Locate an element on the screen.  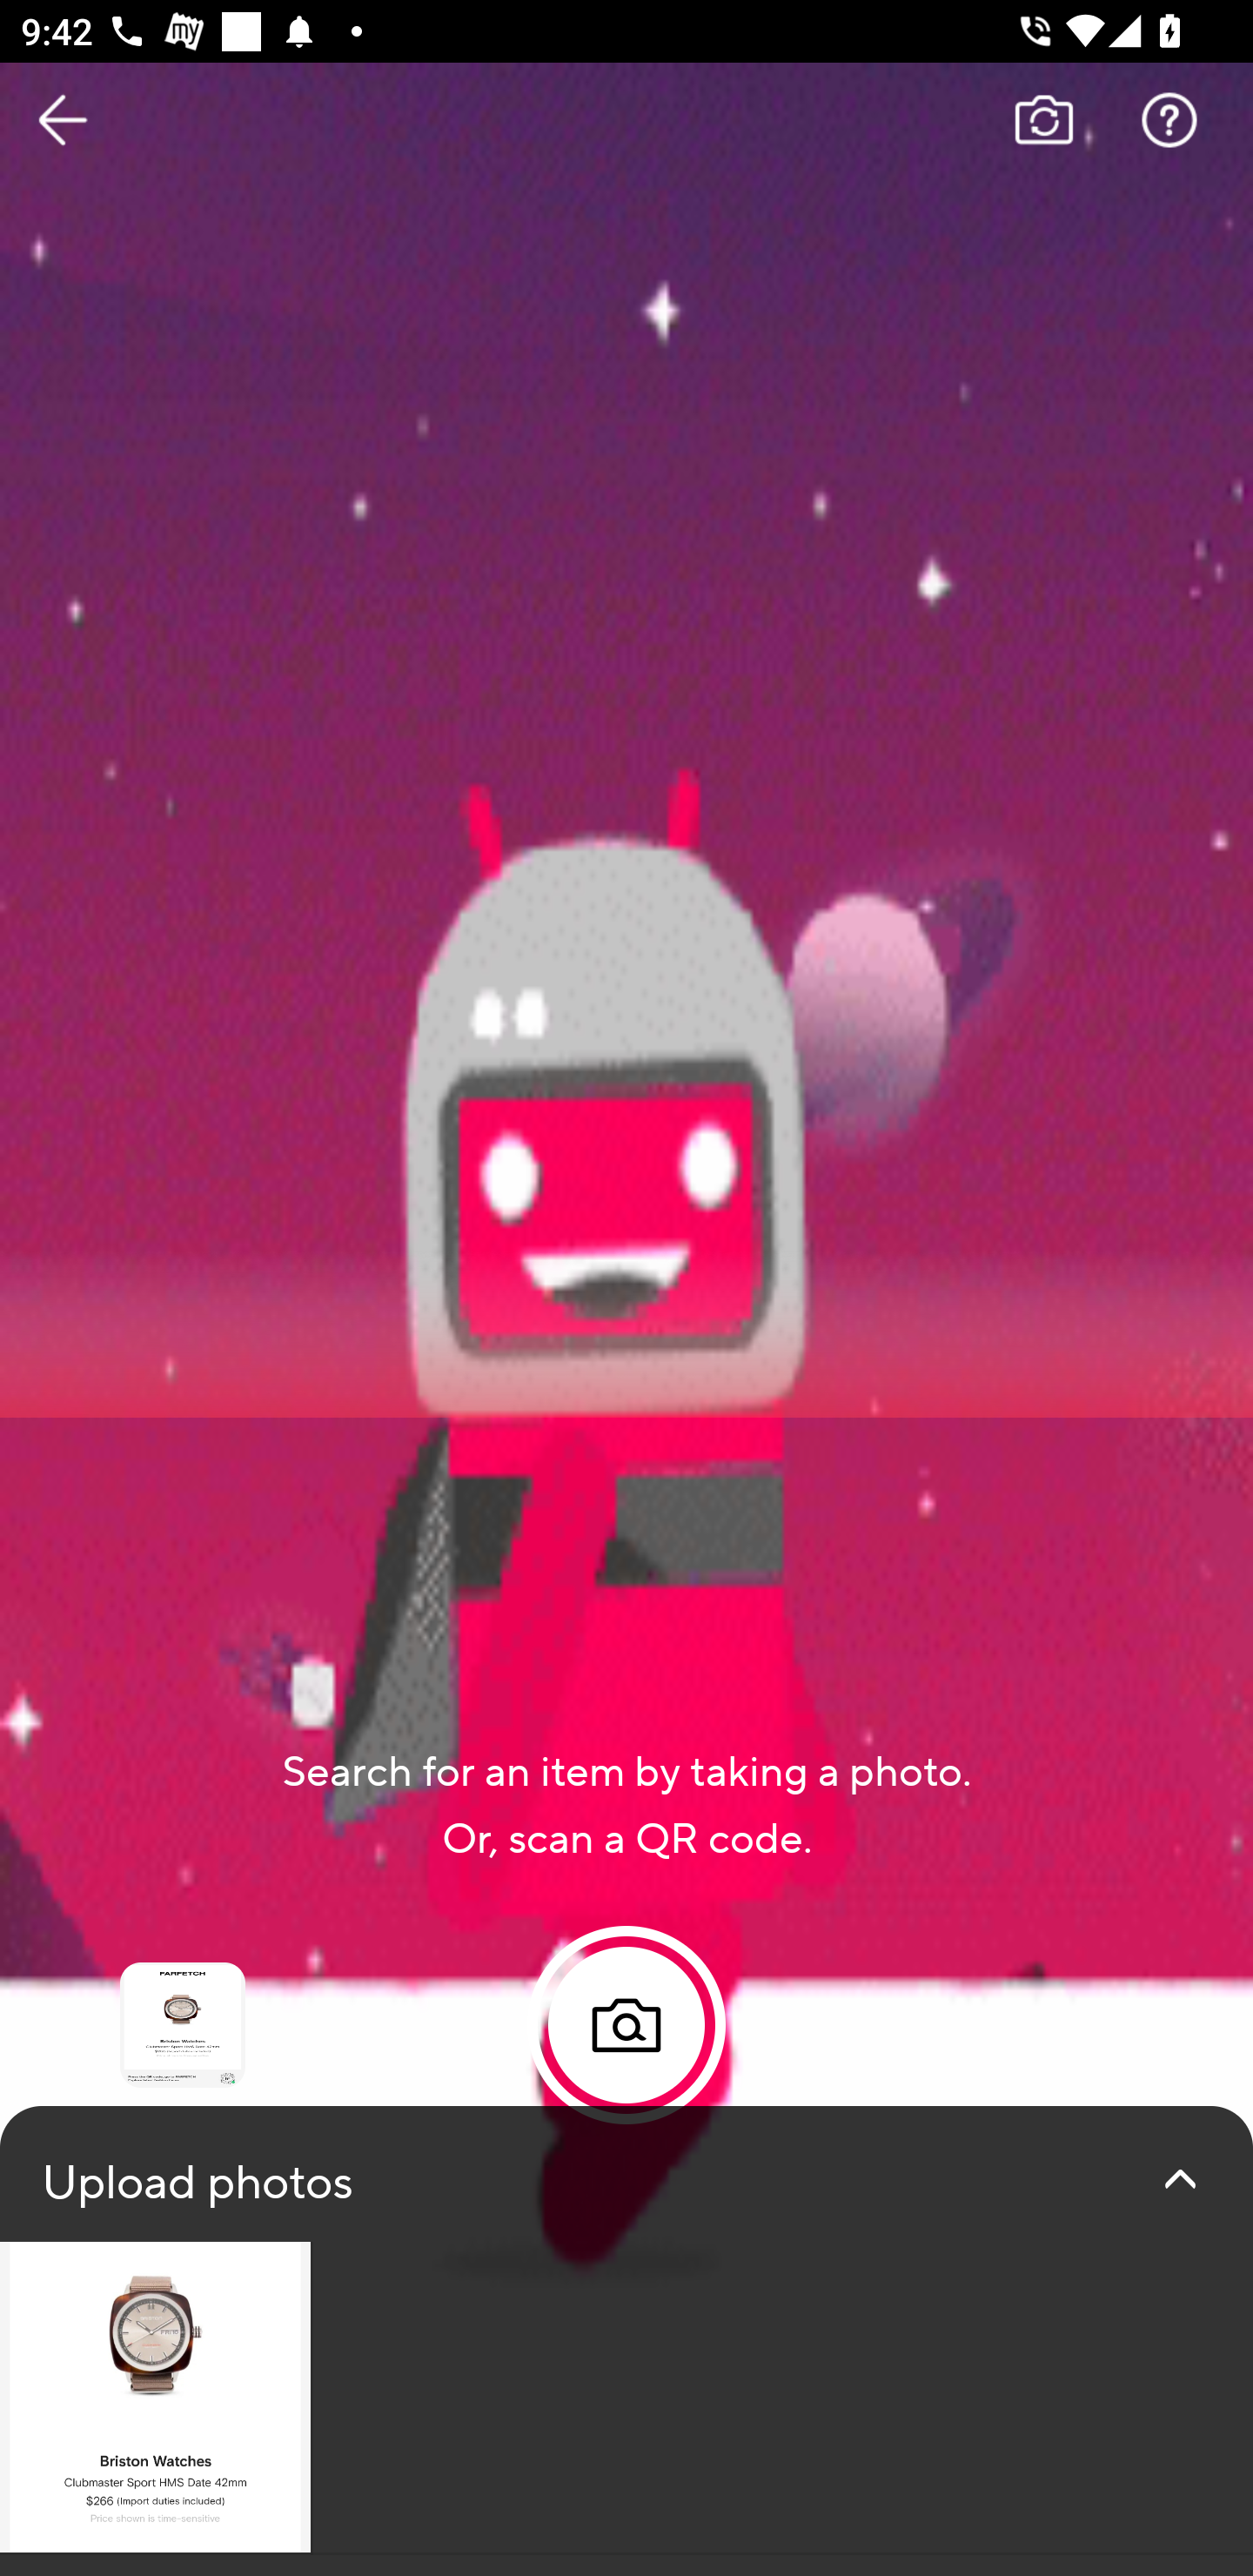
 is located at coordinates (1180, 2179).